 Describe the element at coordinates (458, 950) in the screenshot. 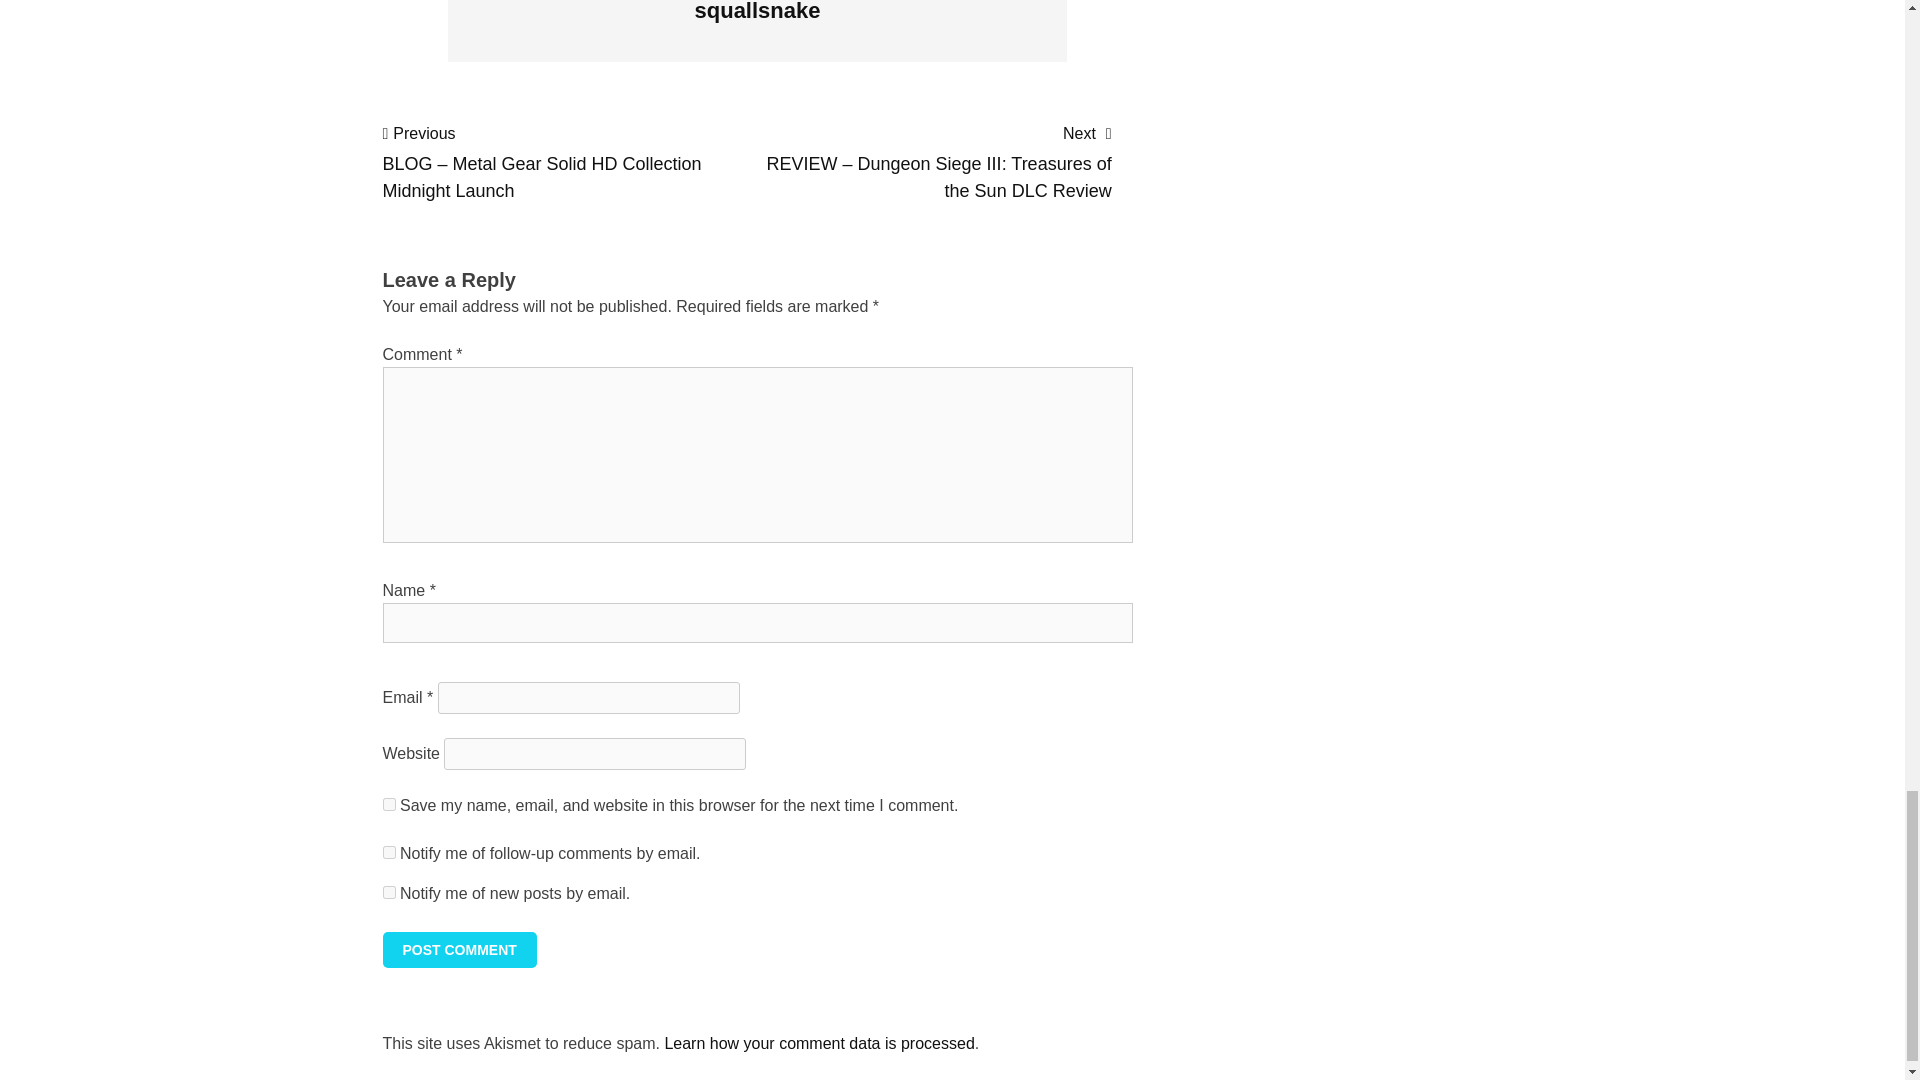

I see `Post Comment` at that location.